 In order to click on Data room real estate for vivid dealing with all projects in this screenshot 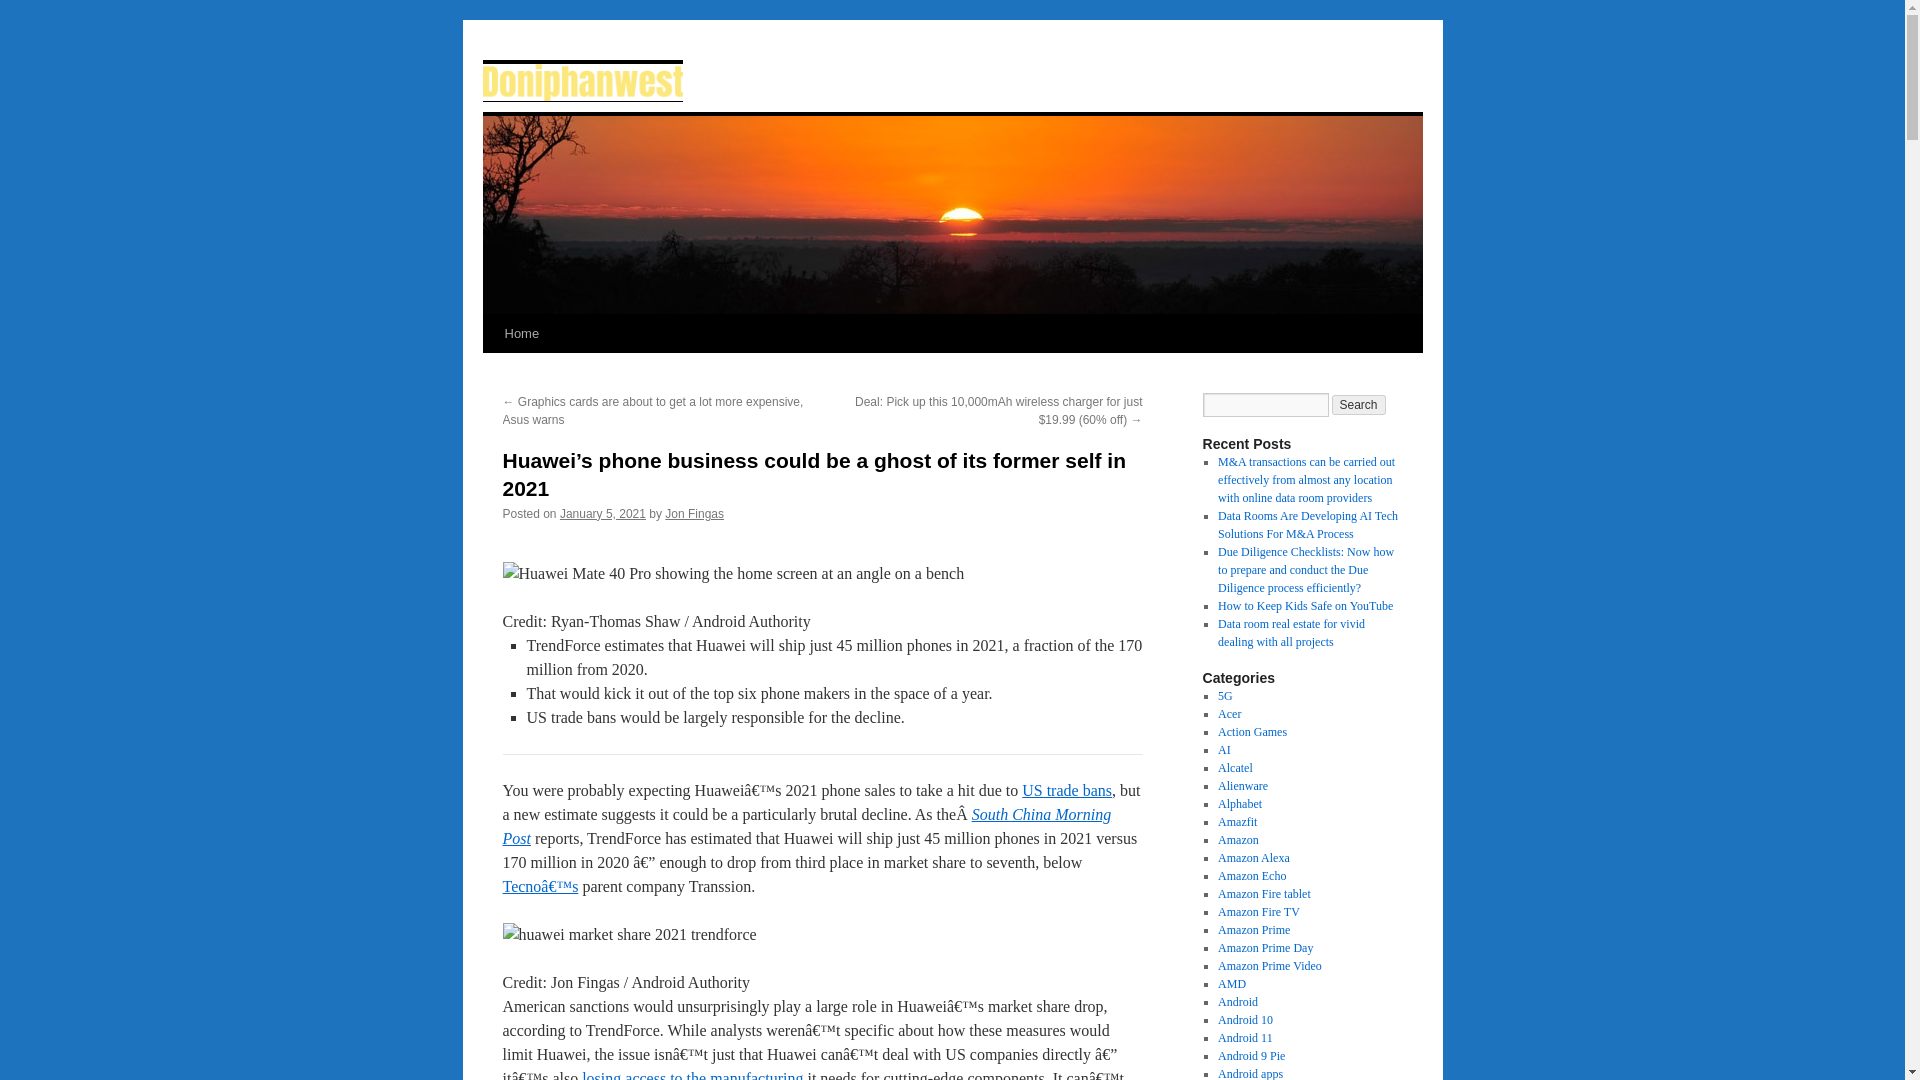, I will do `click(1291, 632)`.